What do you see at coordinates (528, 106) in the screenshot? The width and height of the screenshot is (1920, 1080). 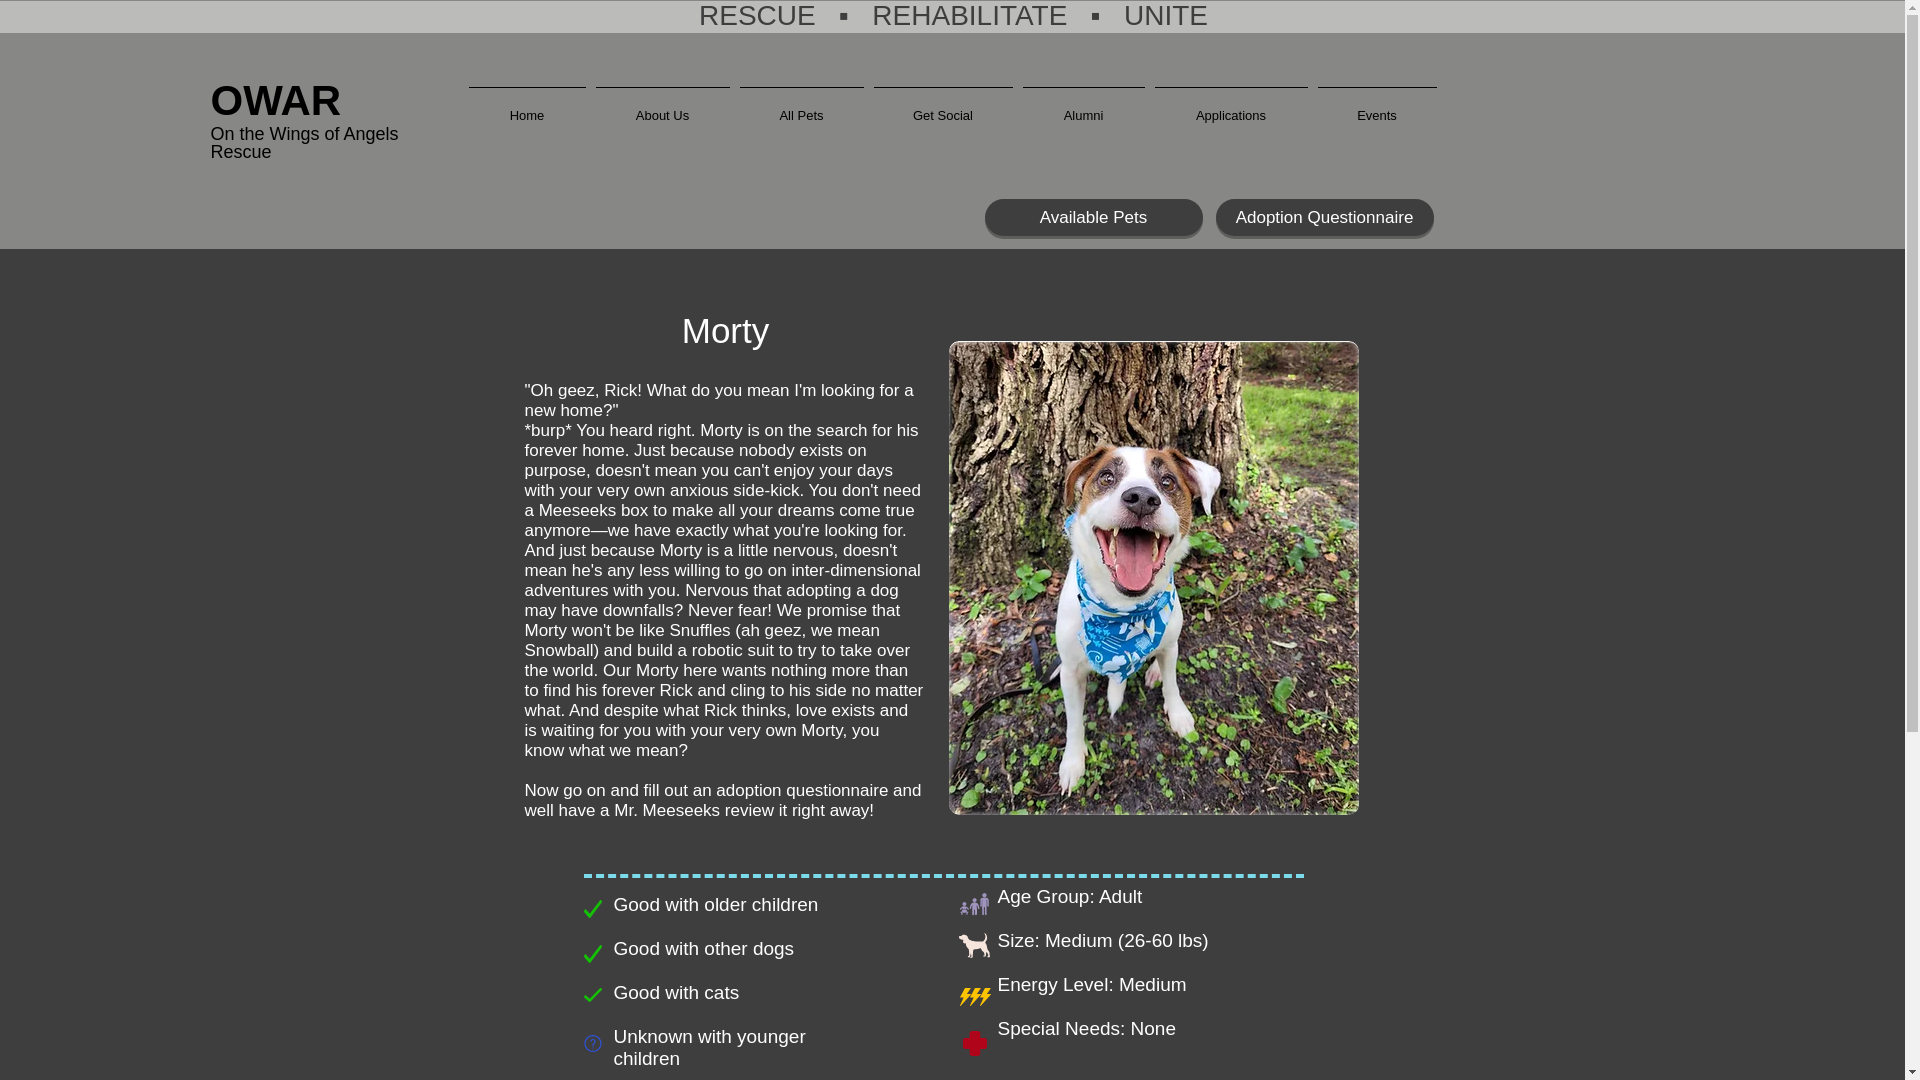 I see `Home` at bounding box center [528, 106].